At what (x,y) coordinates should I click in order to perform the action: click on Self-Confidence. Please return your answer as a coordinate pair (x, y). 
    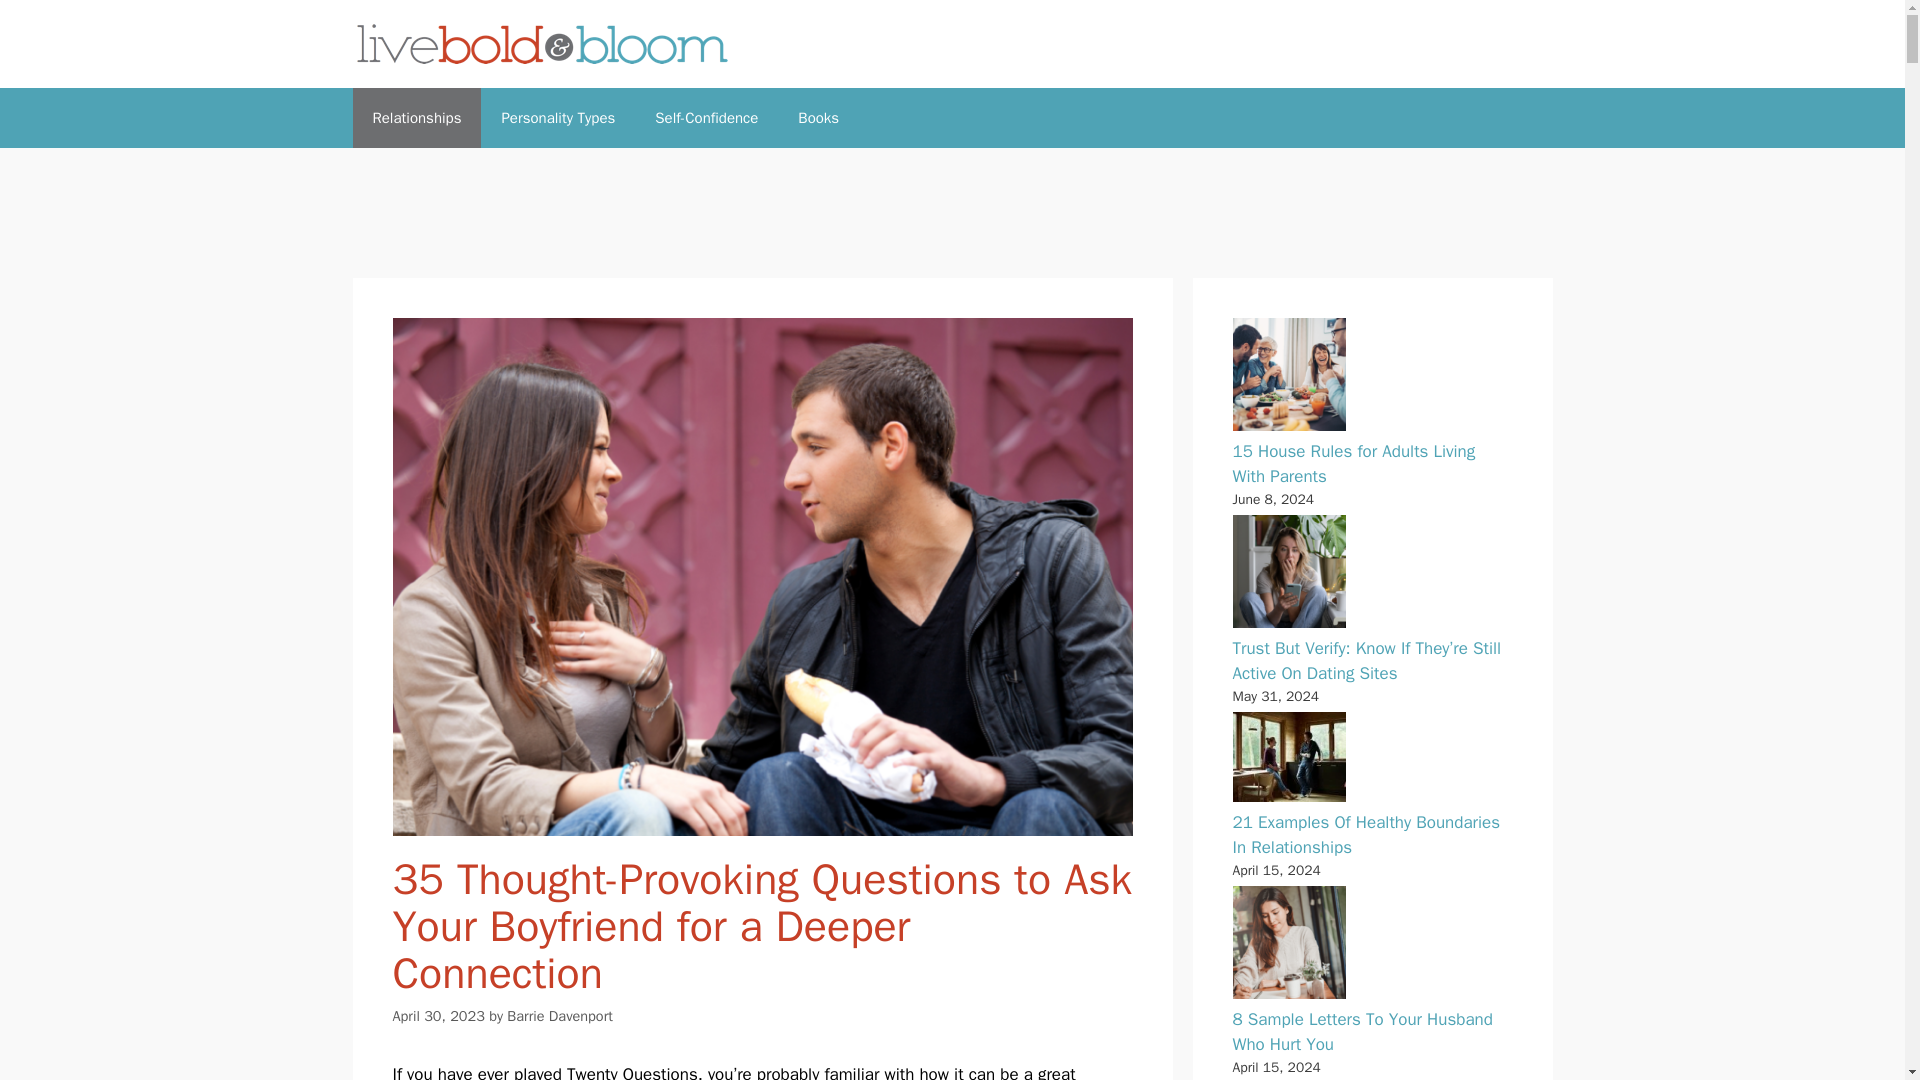
    Looking at the image, I should click on (706, 117).